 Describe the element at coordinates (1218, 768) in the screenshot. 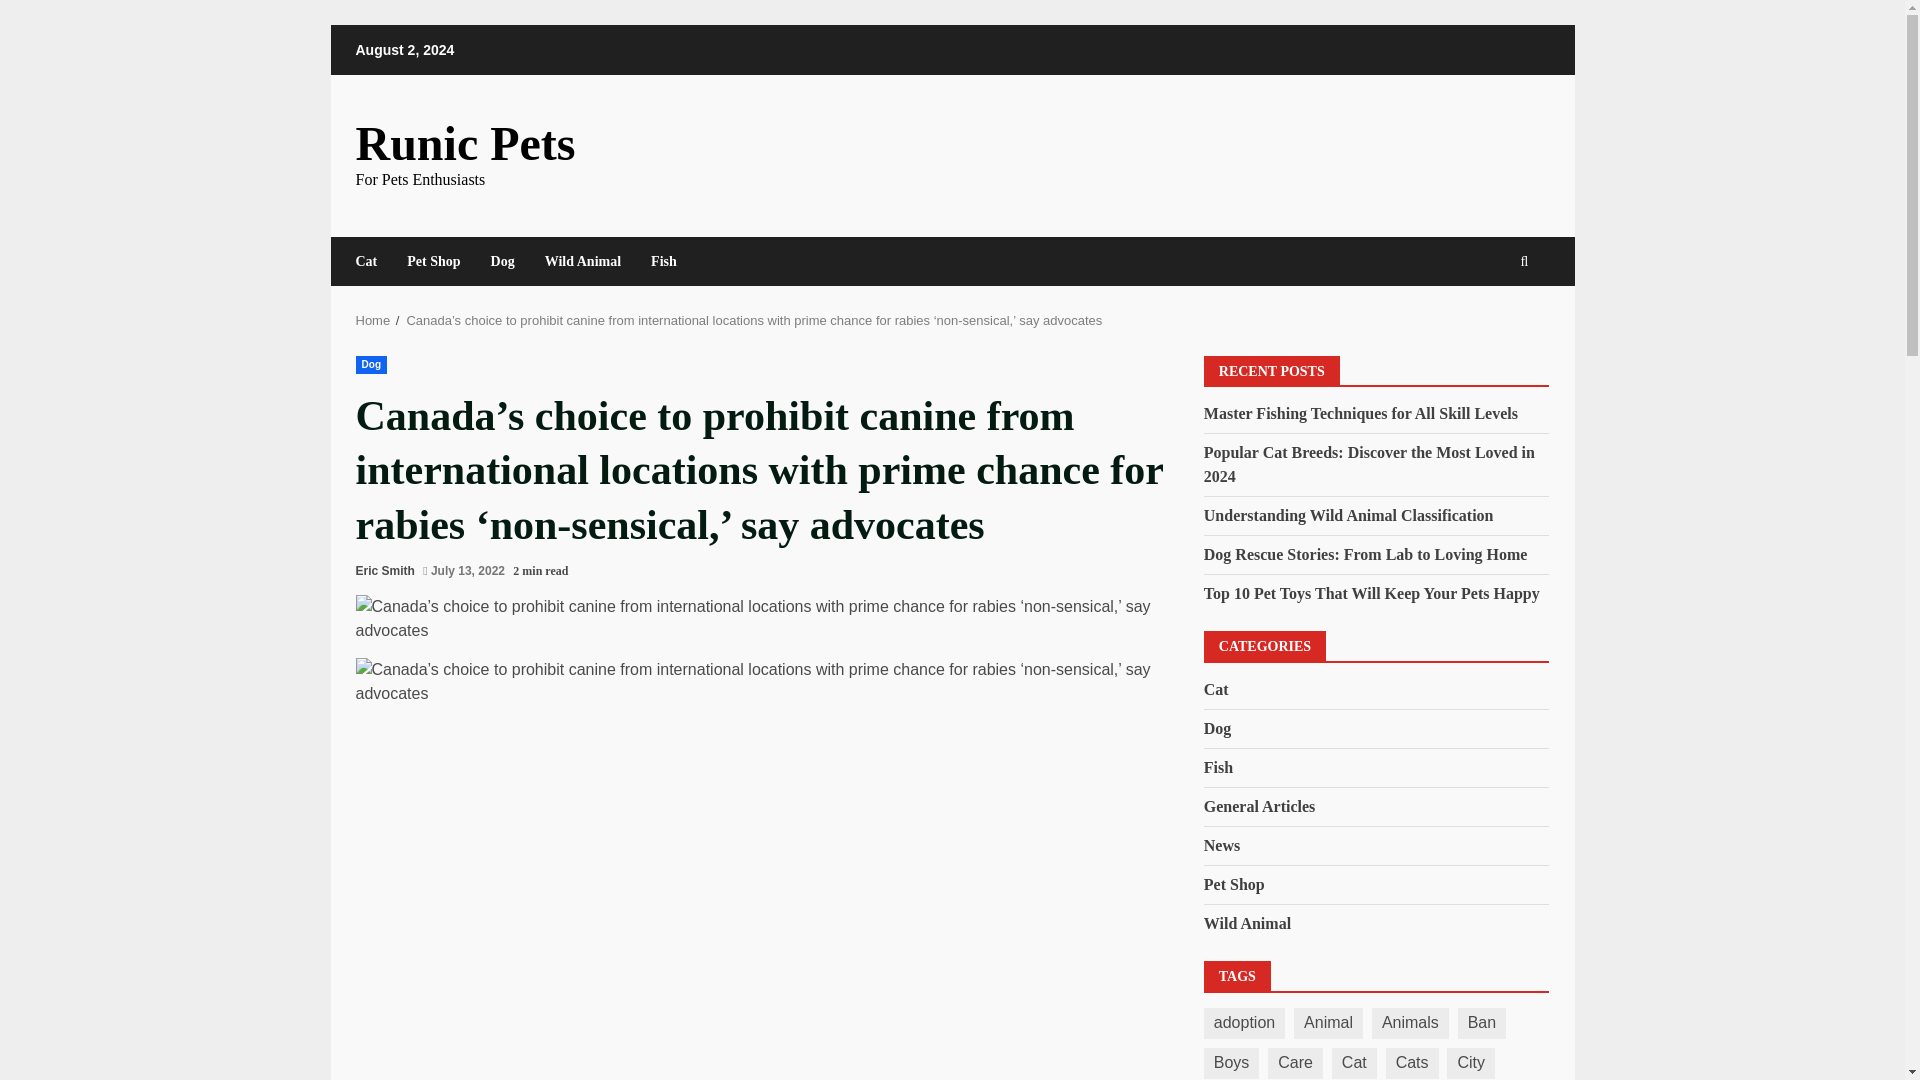

I see `Fish` at that location.